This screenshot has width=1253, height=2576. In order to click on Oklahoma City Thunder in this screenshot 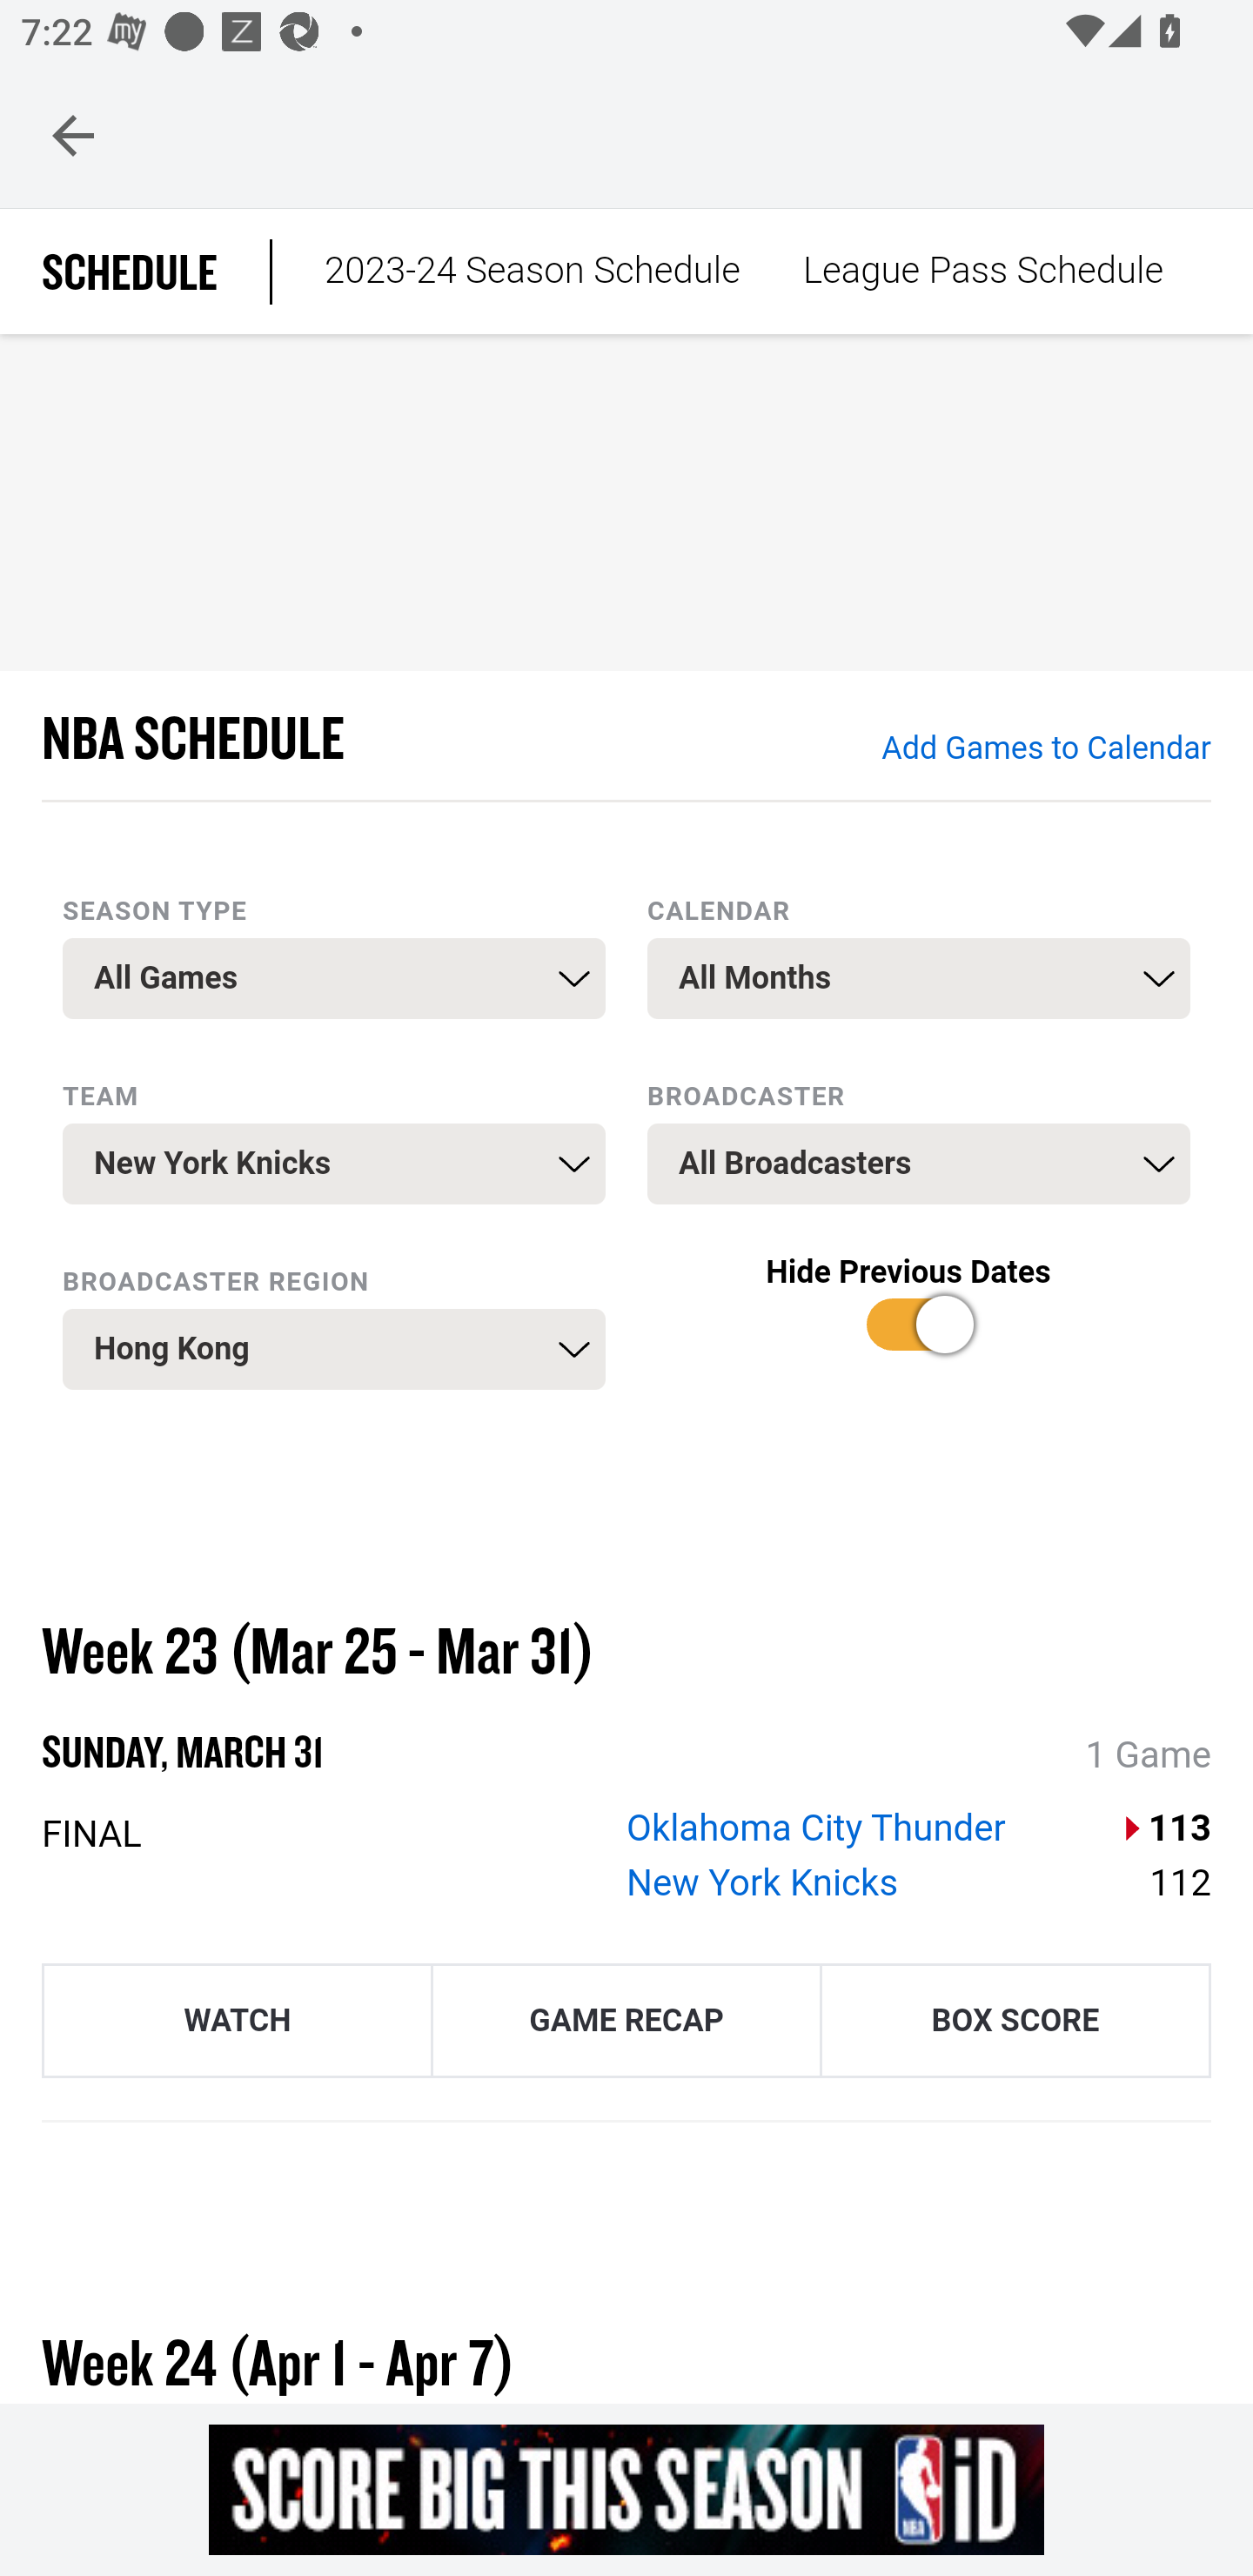, I will do `click(816, 1828)`.